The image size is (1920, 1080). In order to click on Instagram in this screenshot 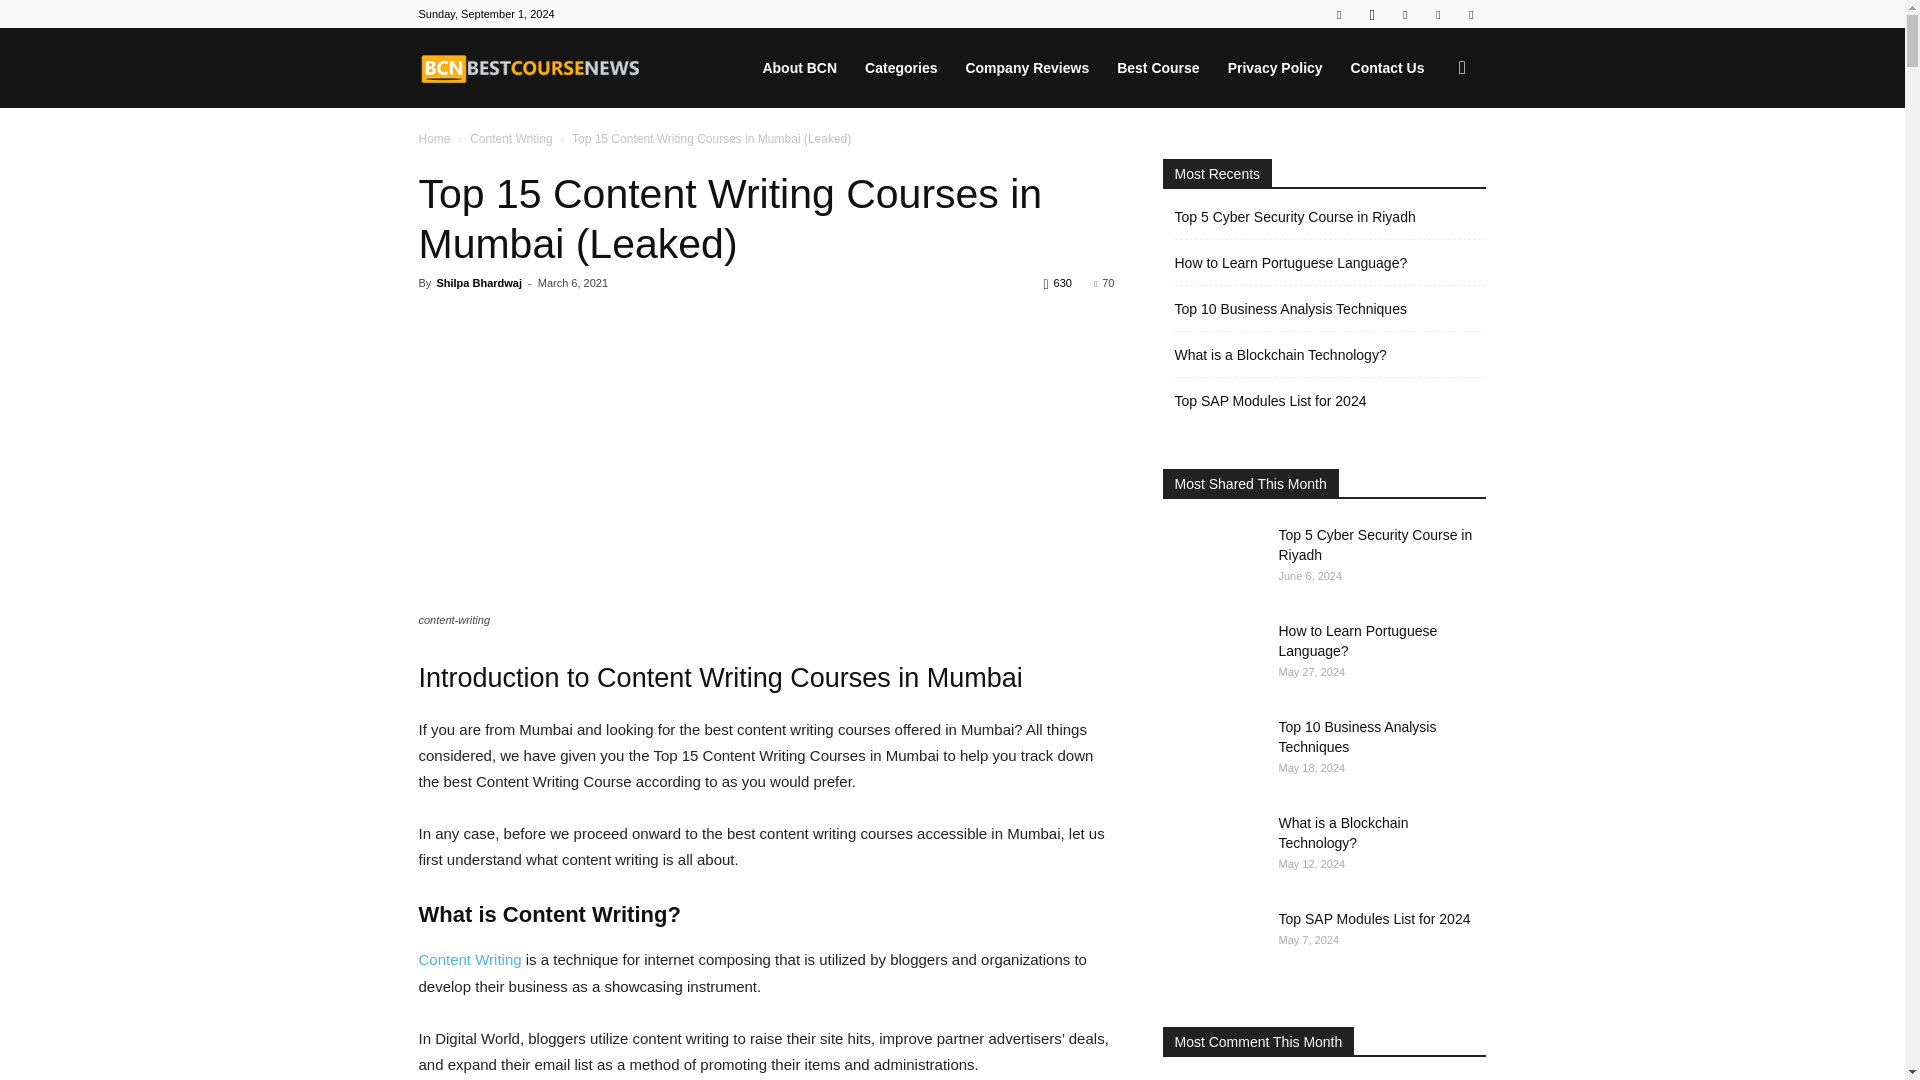, I will do `click(1372, 14)`.